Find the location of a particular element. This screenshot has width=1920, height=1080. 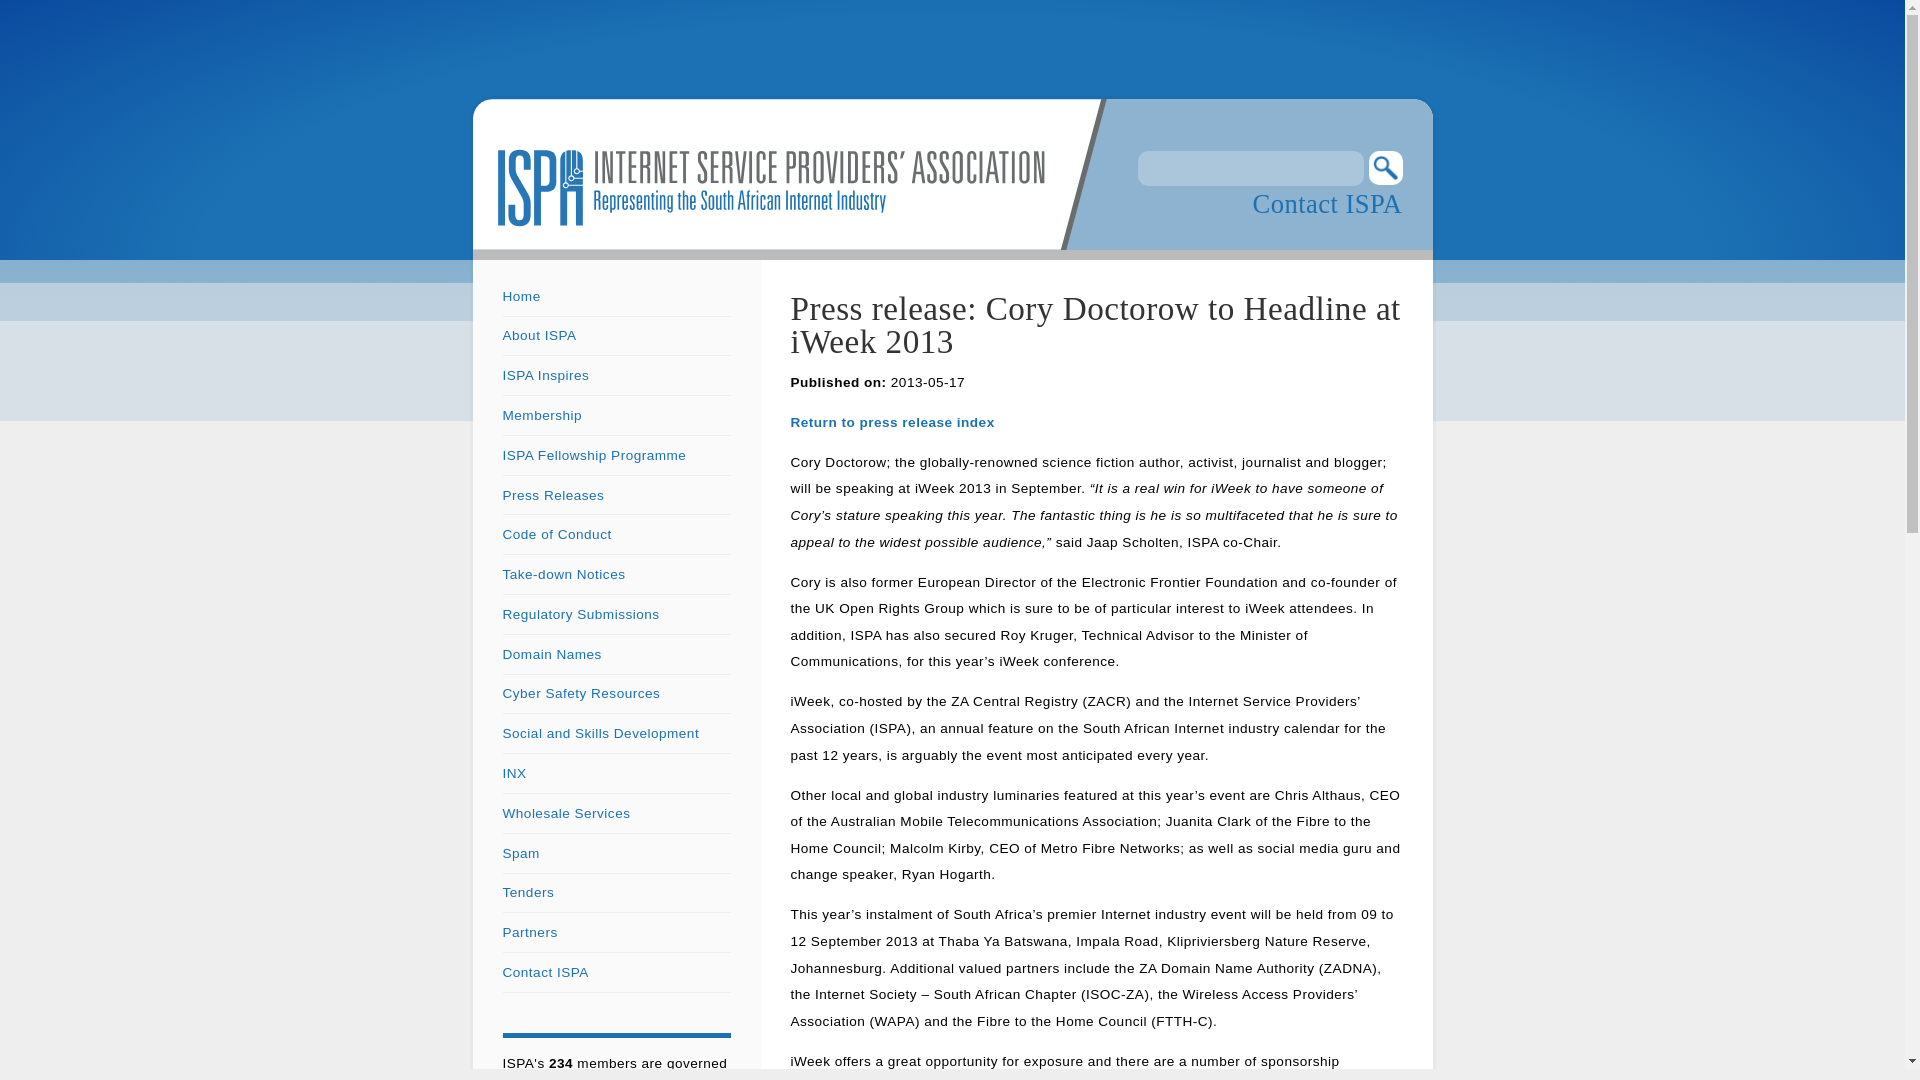

Regulatory Submissions is located at coordinates (580, 614).